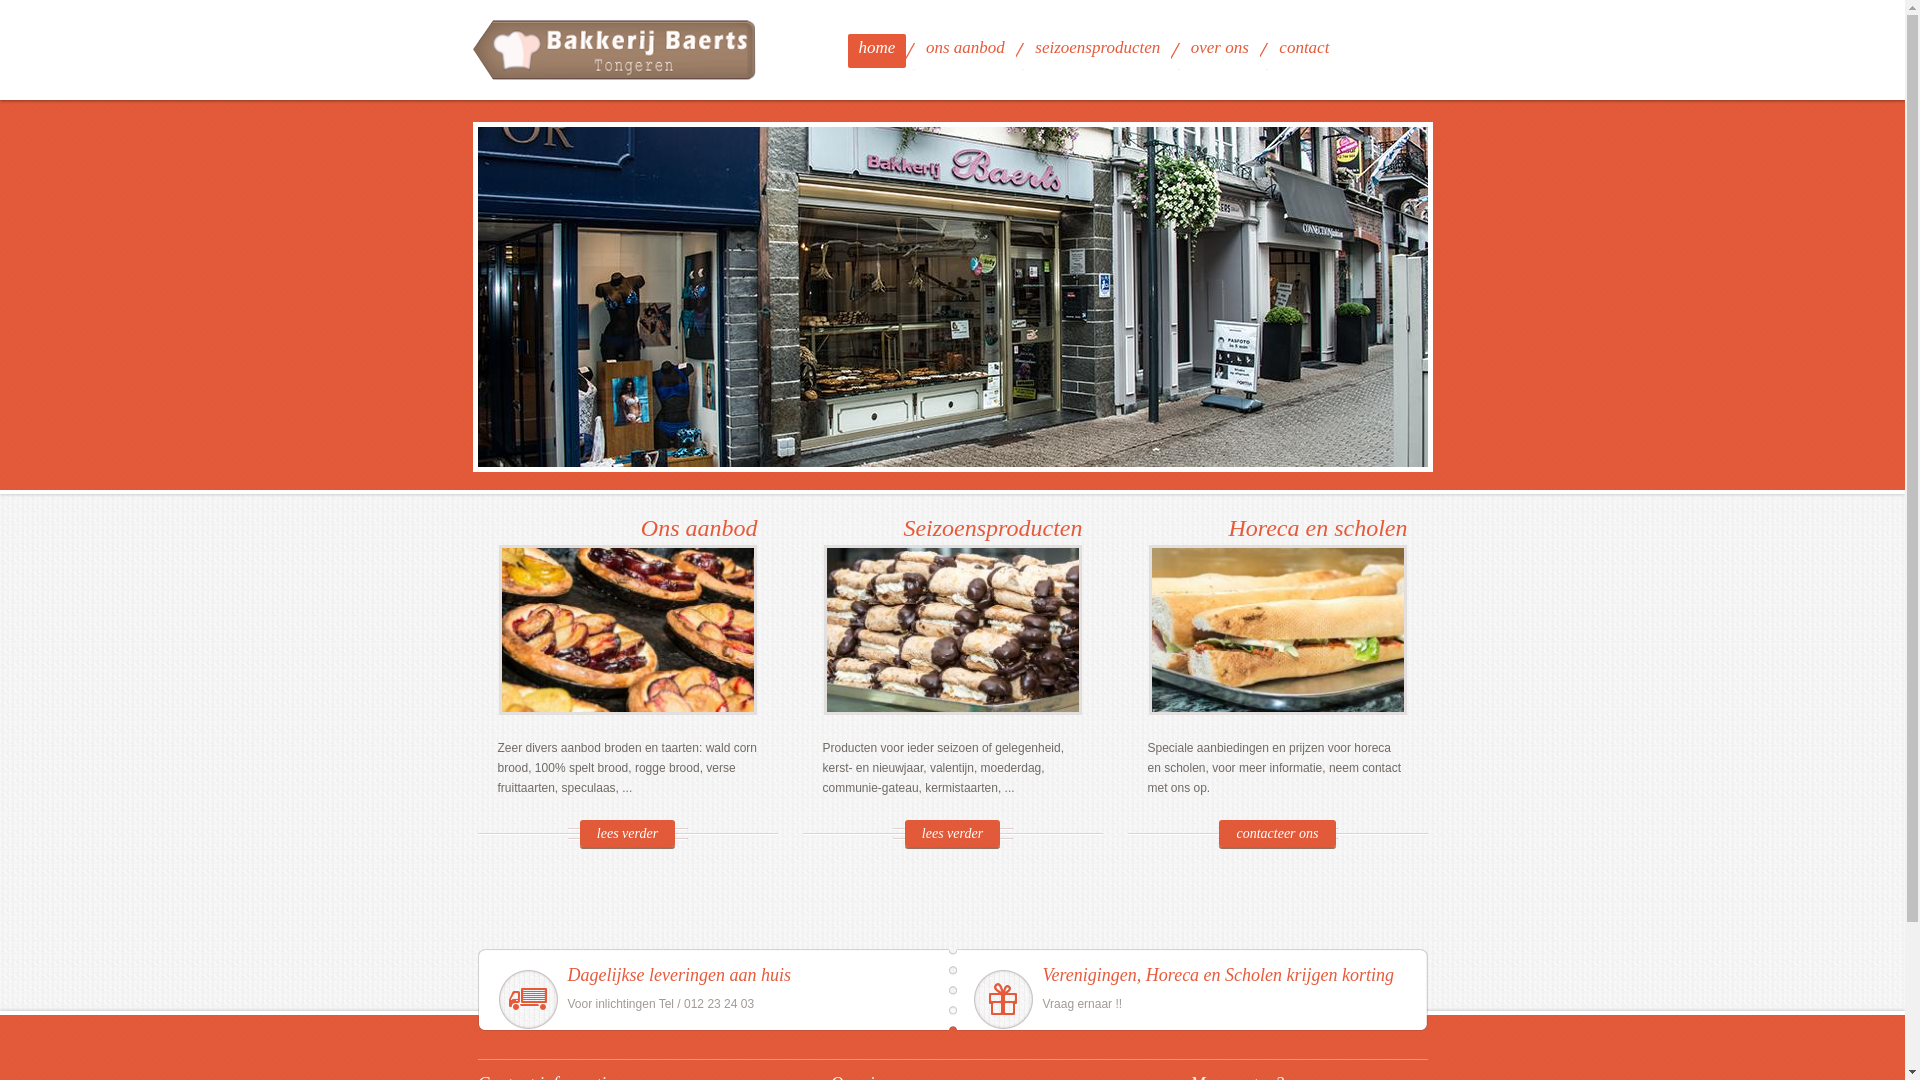  Describe the element at coordinates (952, 834) in the screenshot. I see `lees verder` at that location.